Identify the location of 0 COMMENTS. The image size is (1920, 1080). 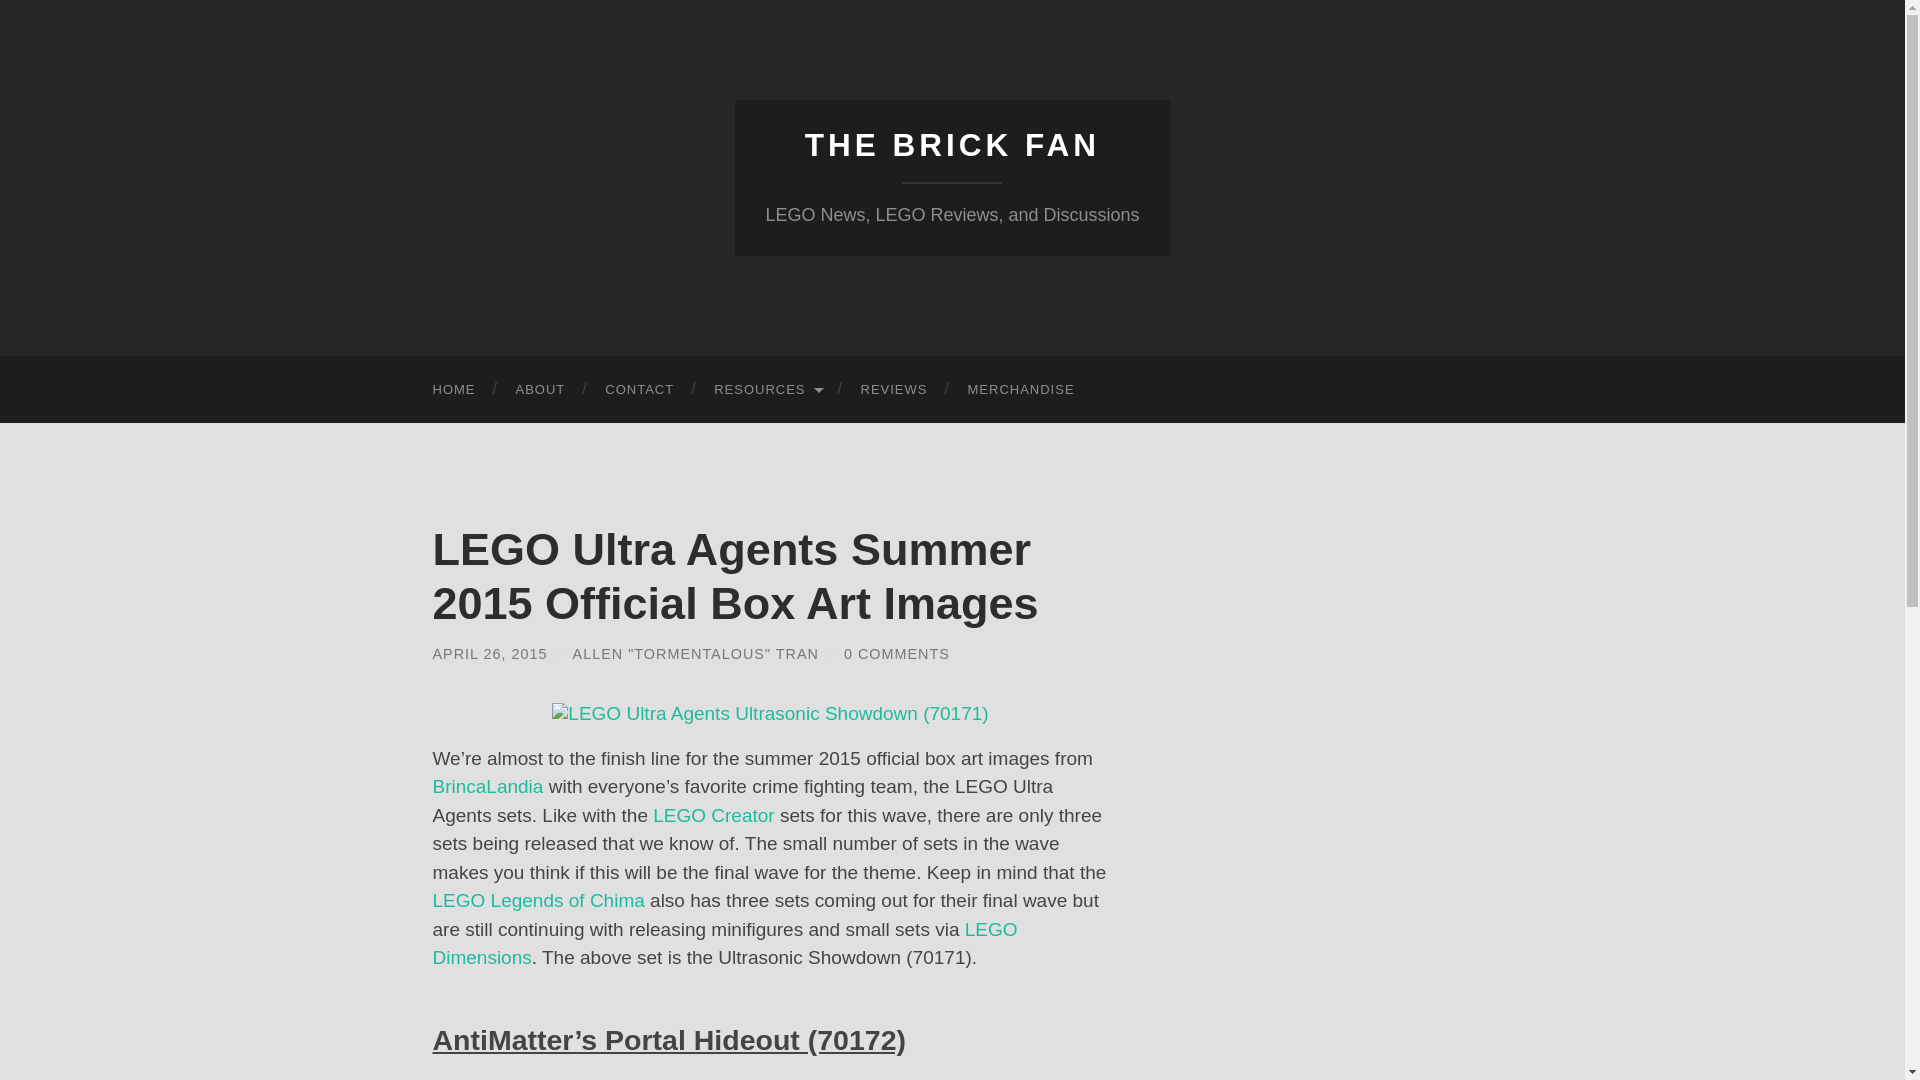
(897, 654).